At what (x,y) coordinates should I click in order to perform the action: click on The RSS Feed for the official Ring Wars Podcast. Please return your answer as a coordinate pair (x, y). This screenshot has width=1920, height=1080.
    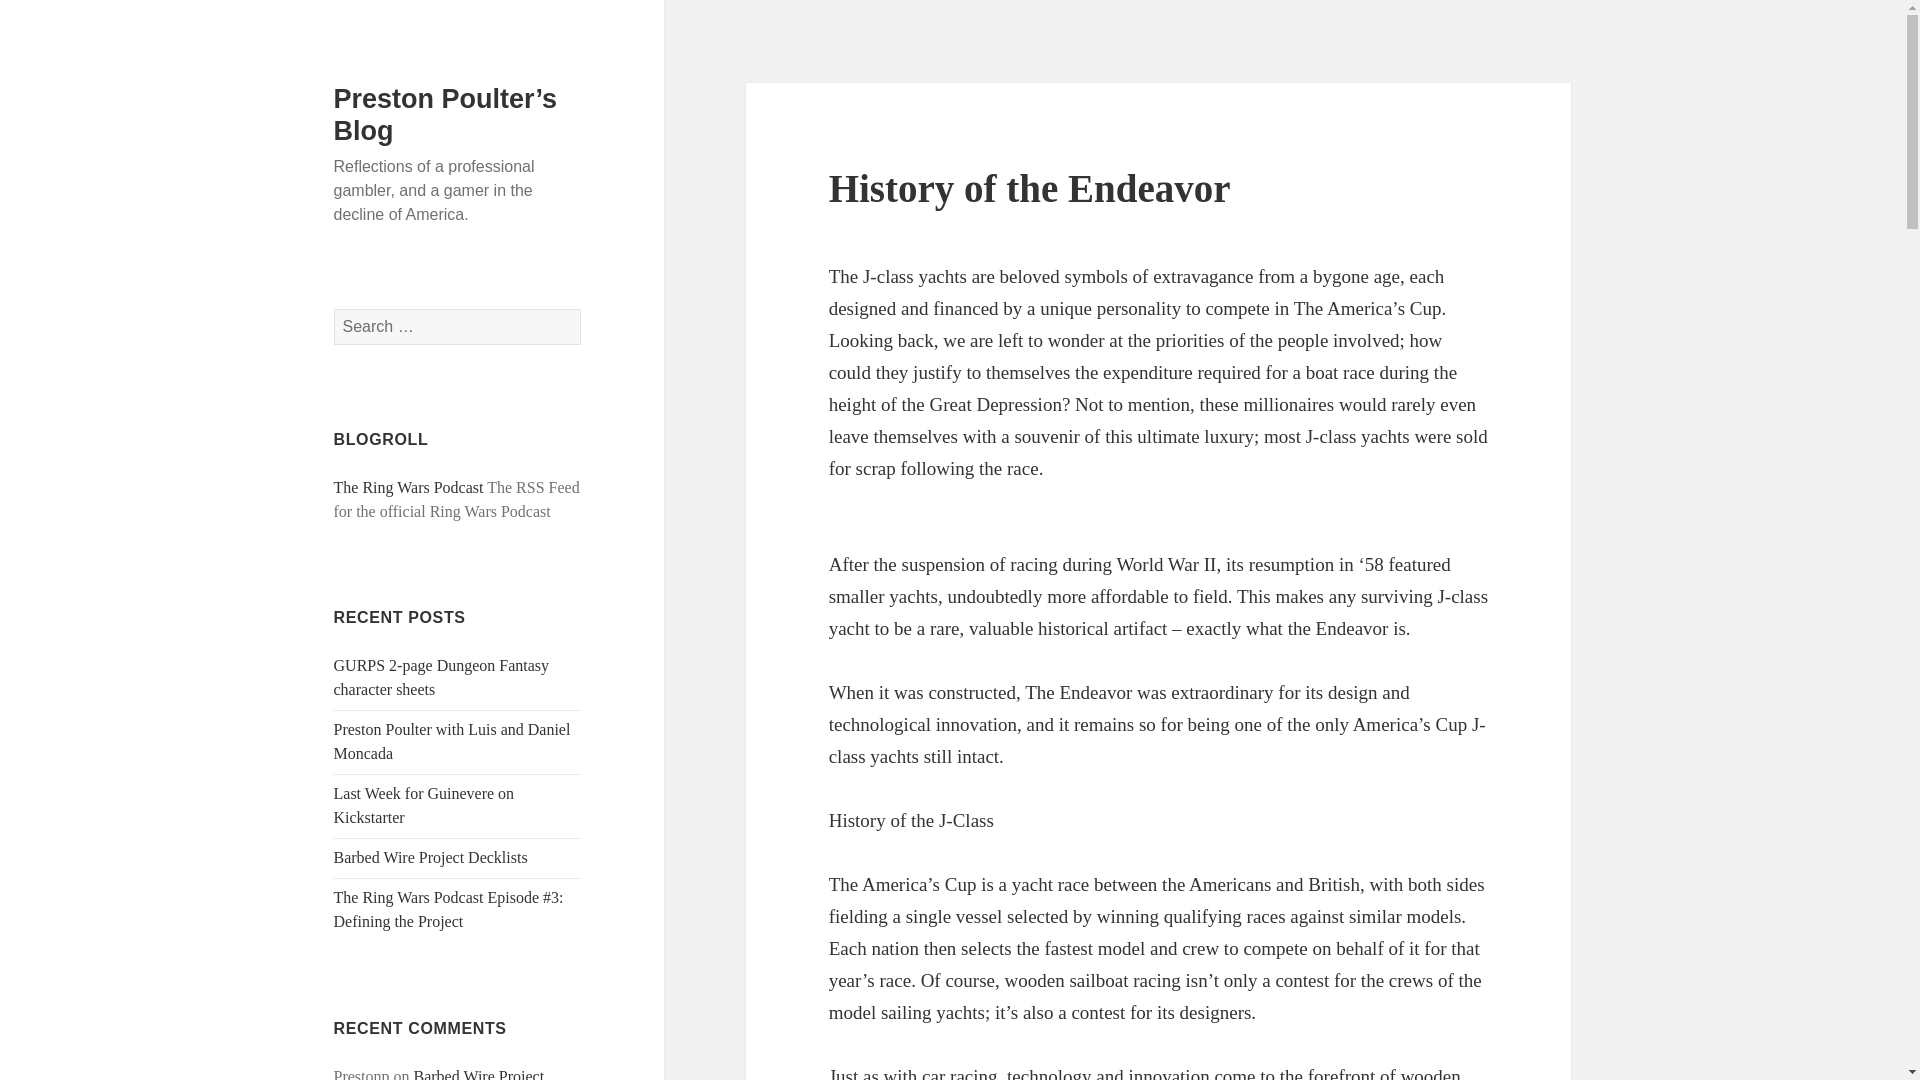
    Looking at the image, I should click on (408, 487).